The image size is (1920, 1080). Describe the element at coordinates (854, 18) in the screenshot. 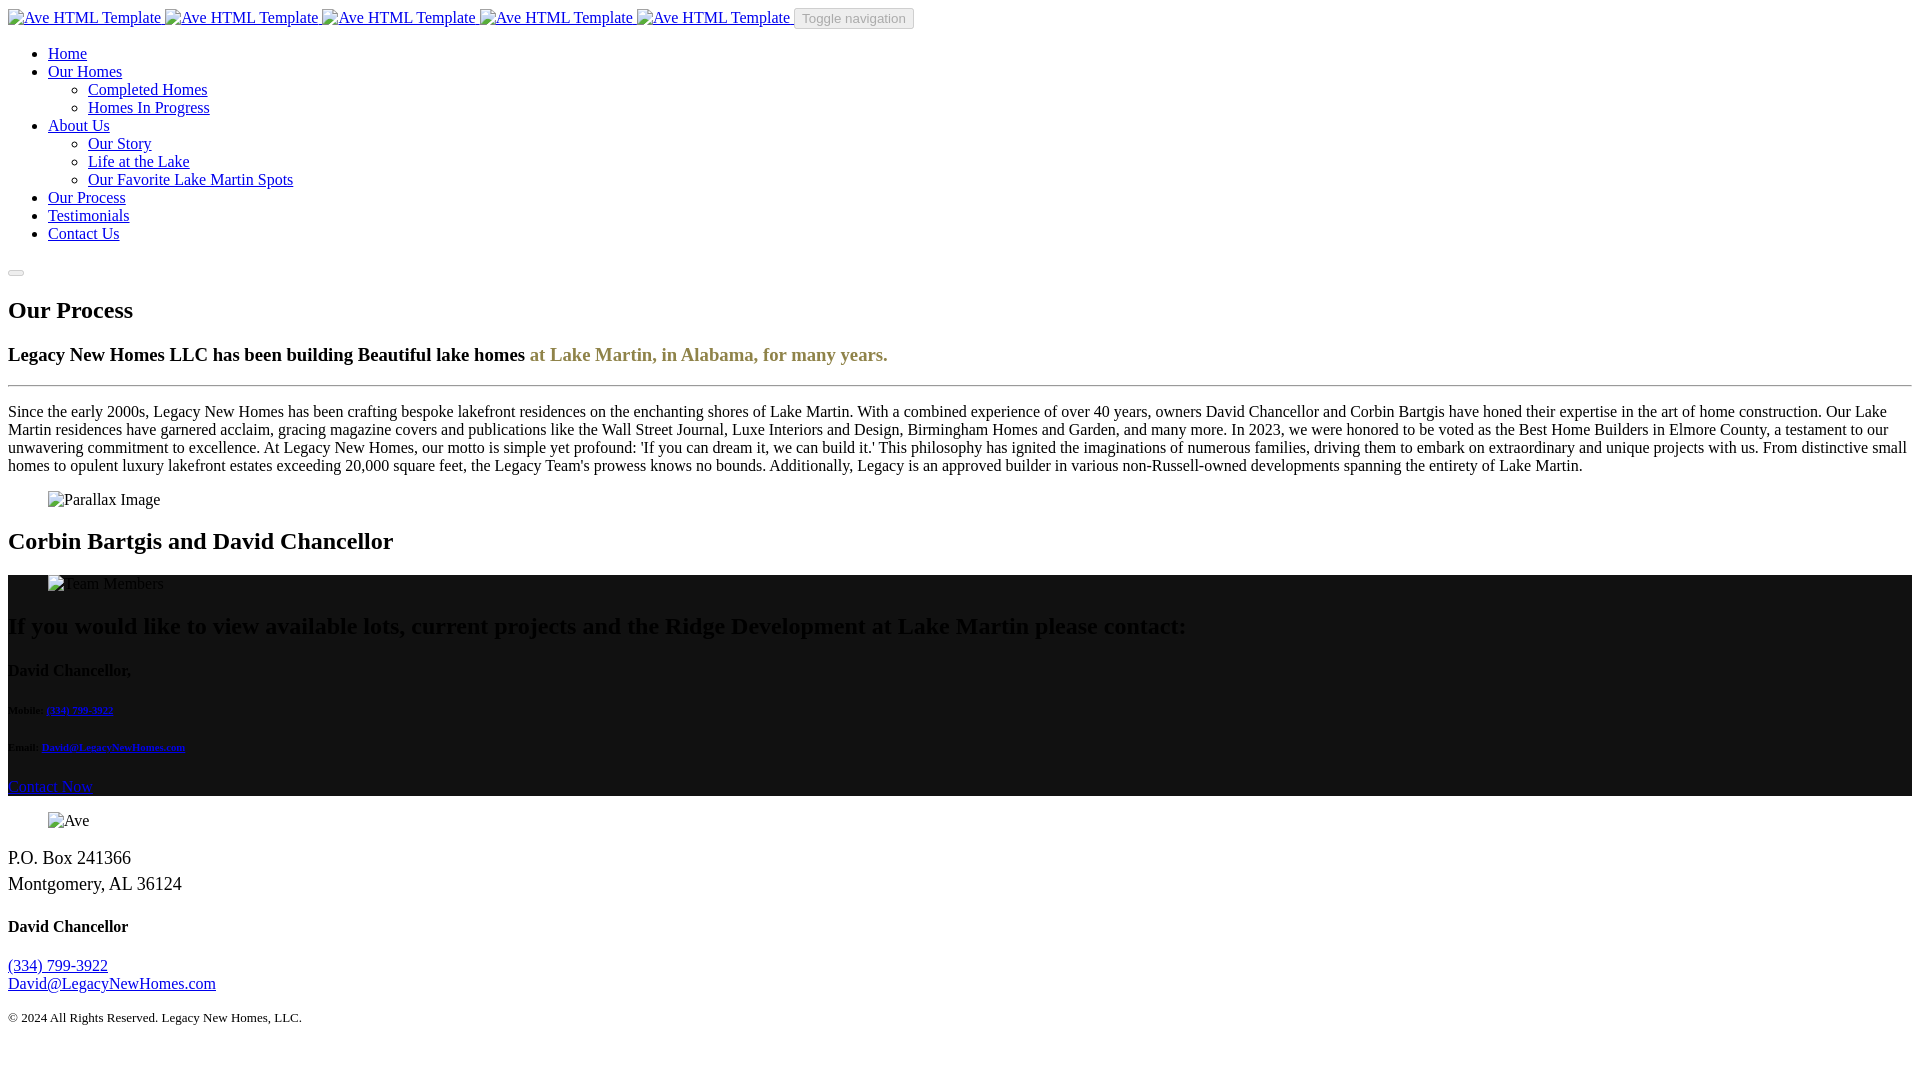

I see `Toggle navigation` at that location.